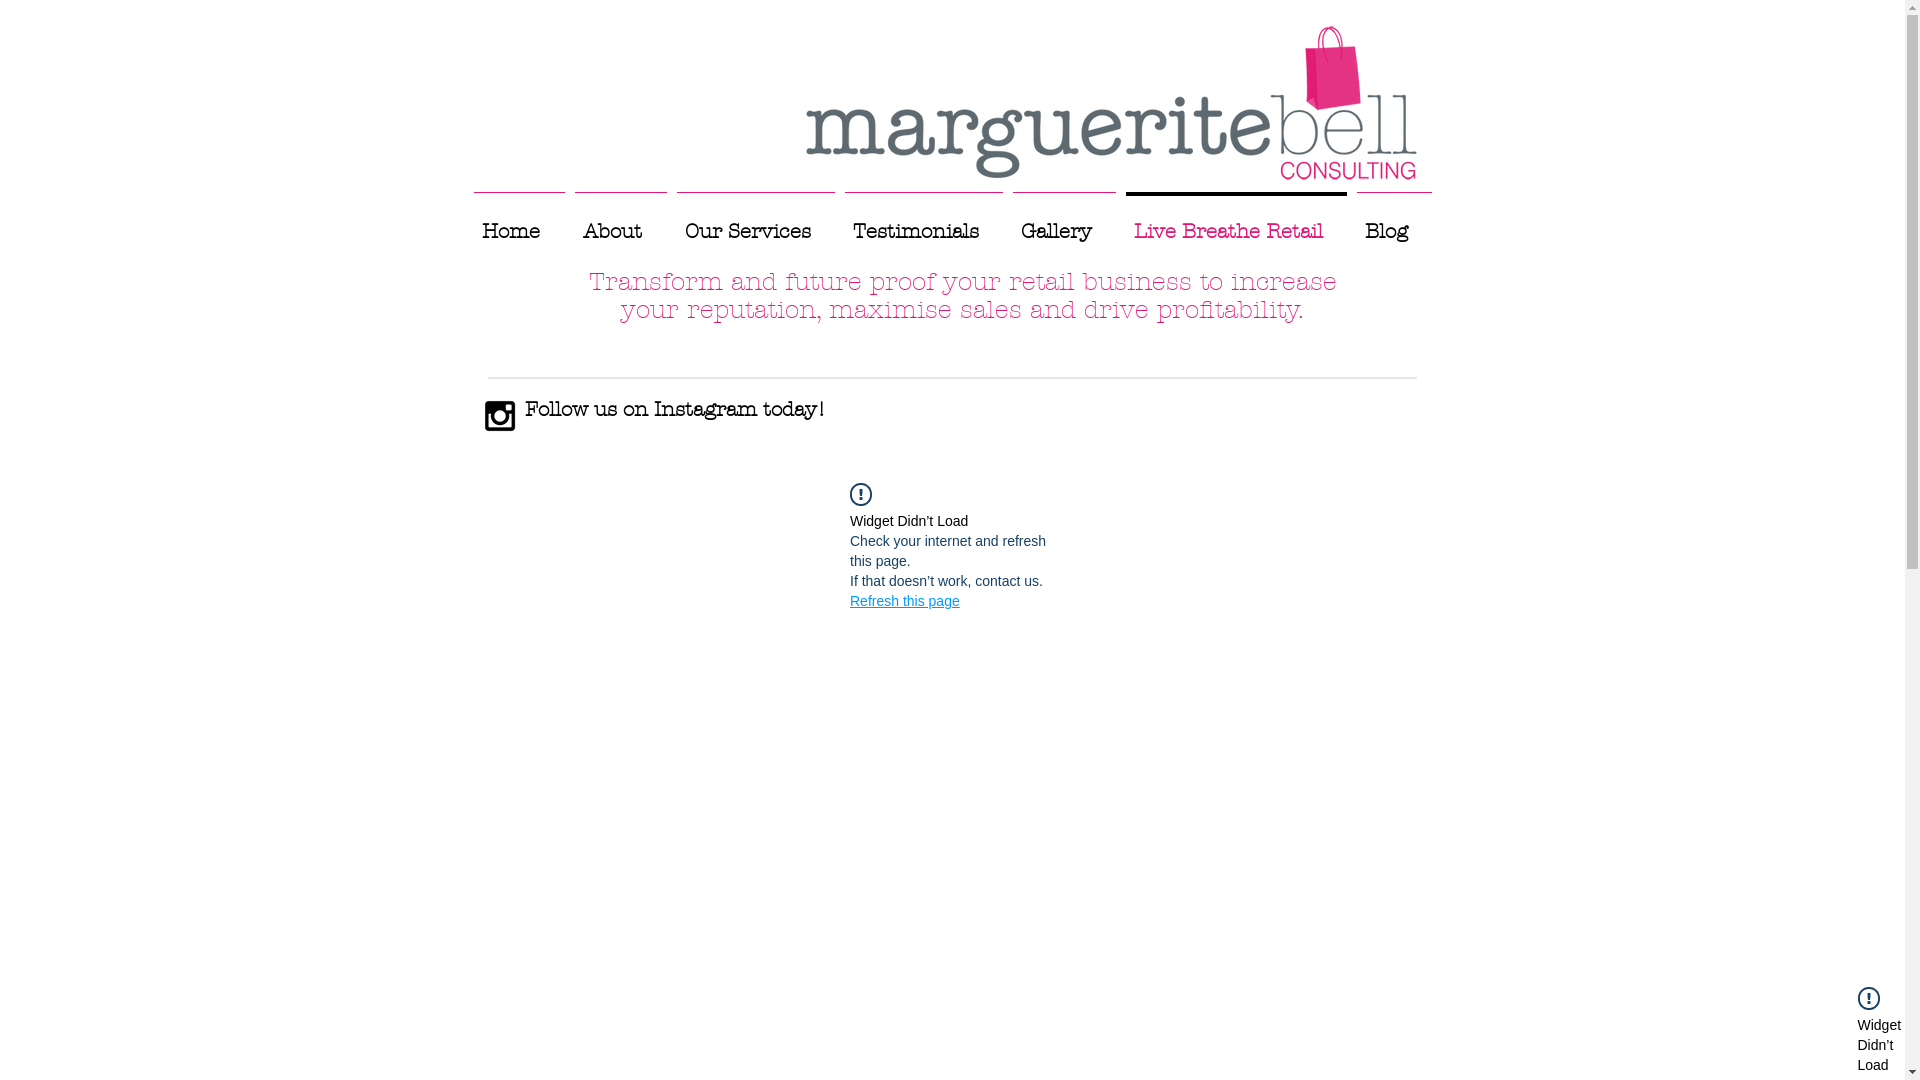  I want to click on Home, so click(518, 223).